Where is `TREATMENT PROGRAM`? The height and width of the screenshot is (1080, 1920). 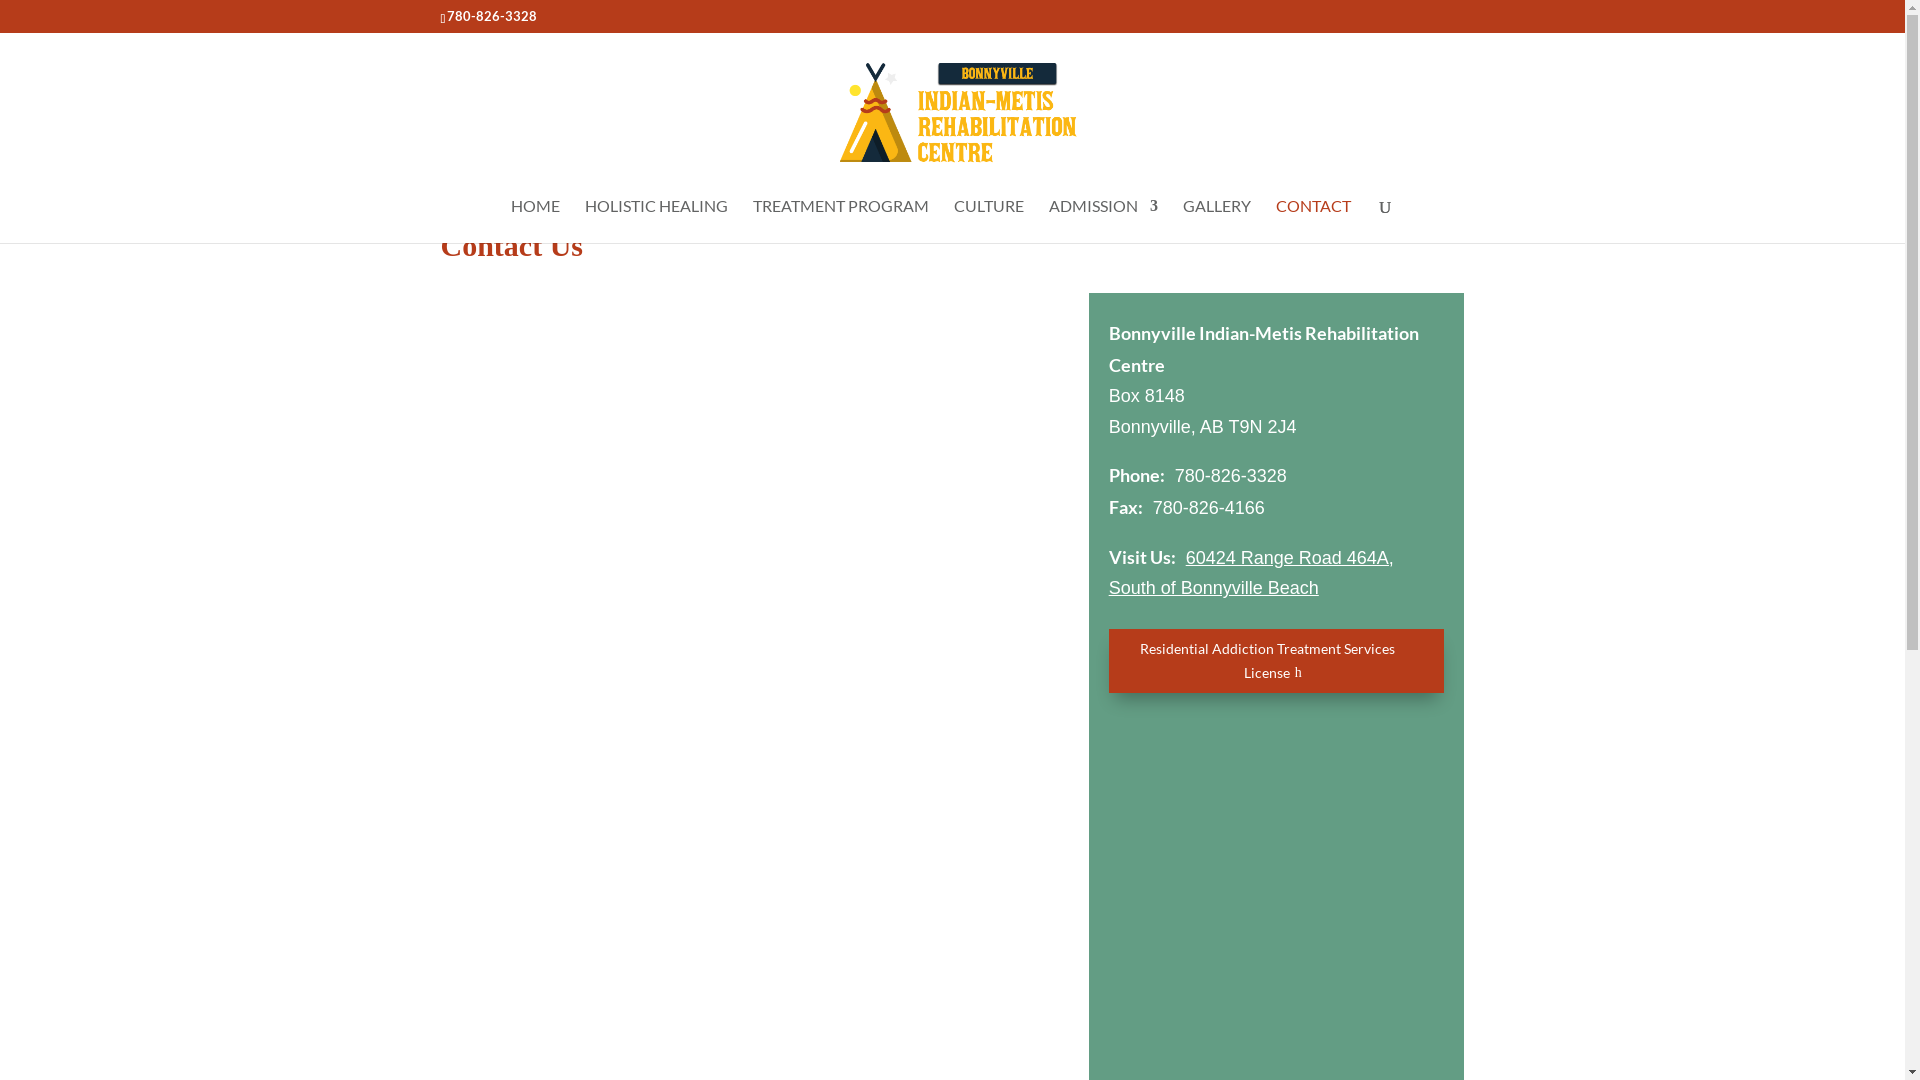
TREATMENT PROGRAM is located at coordinates (841, 221).